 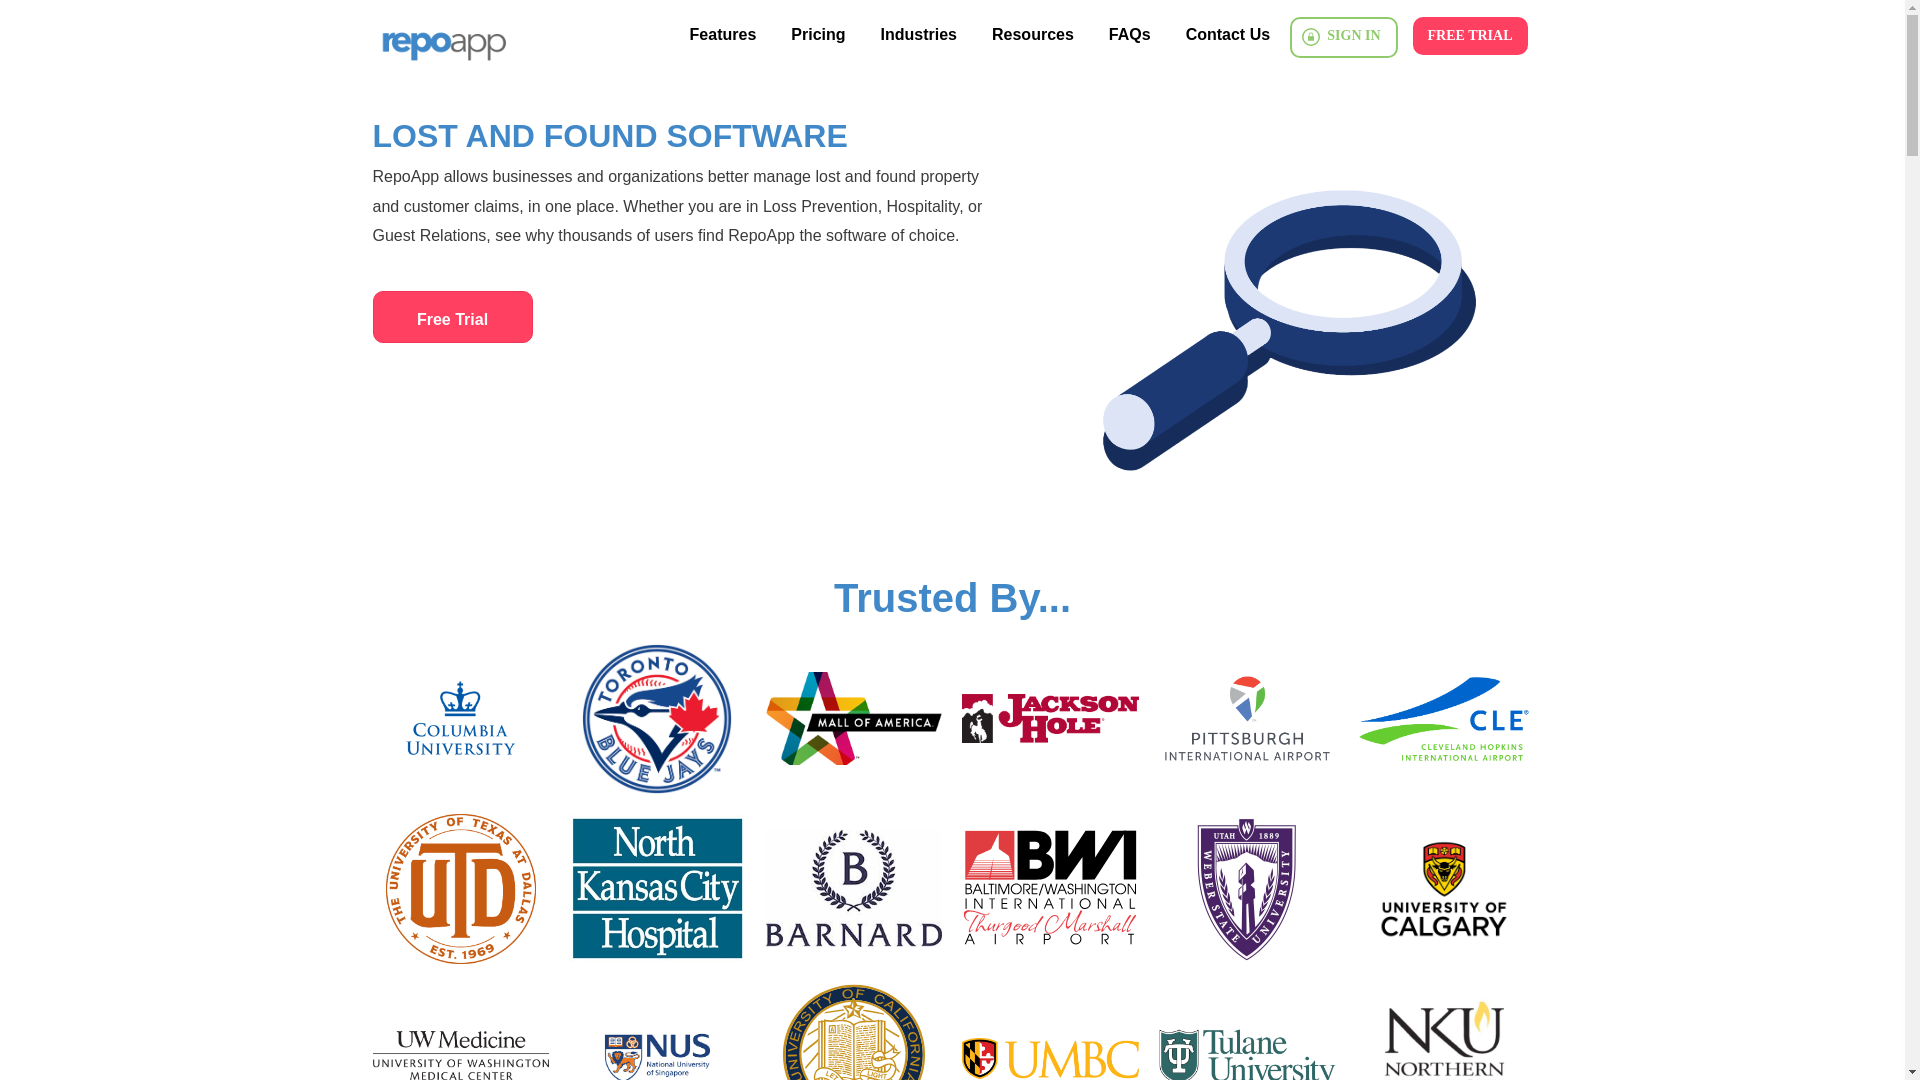 I want to click on ut-dallas, so click(x=460, y=889).